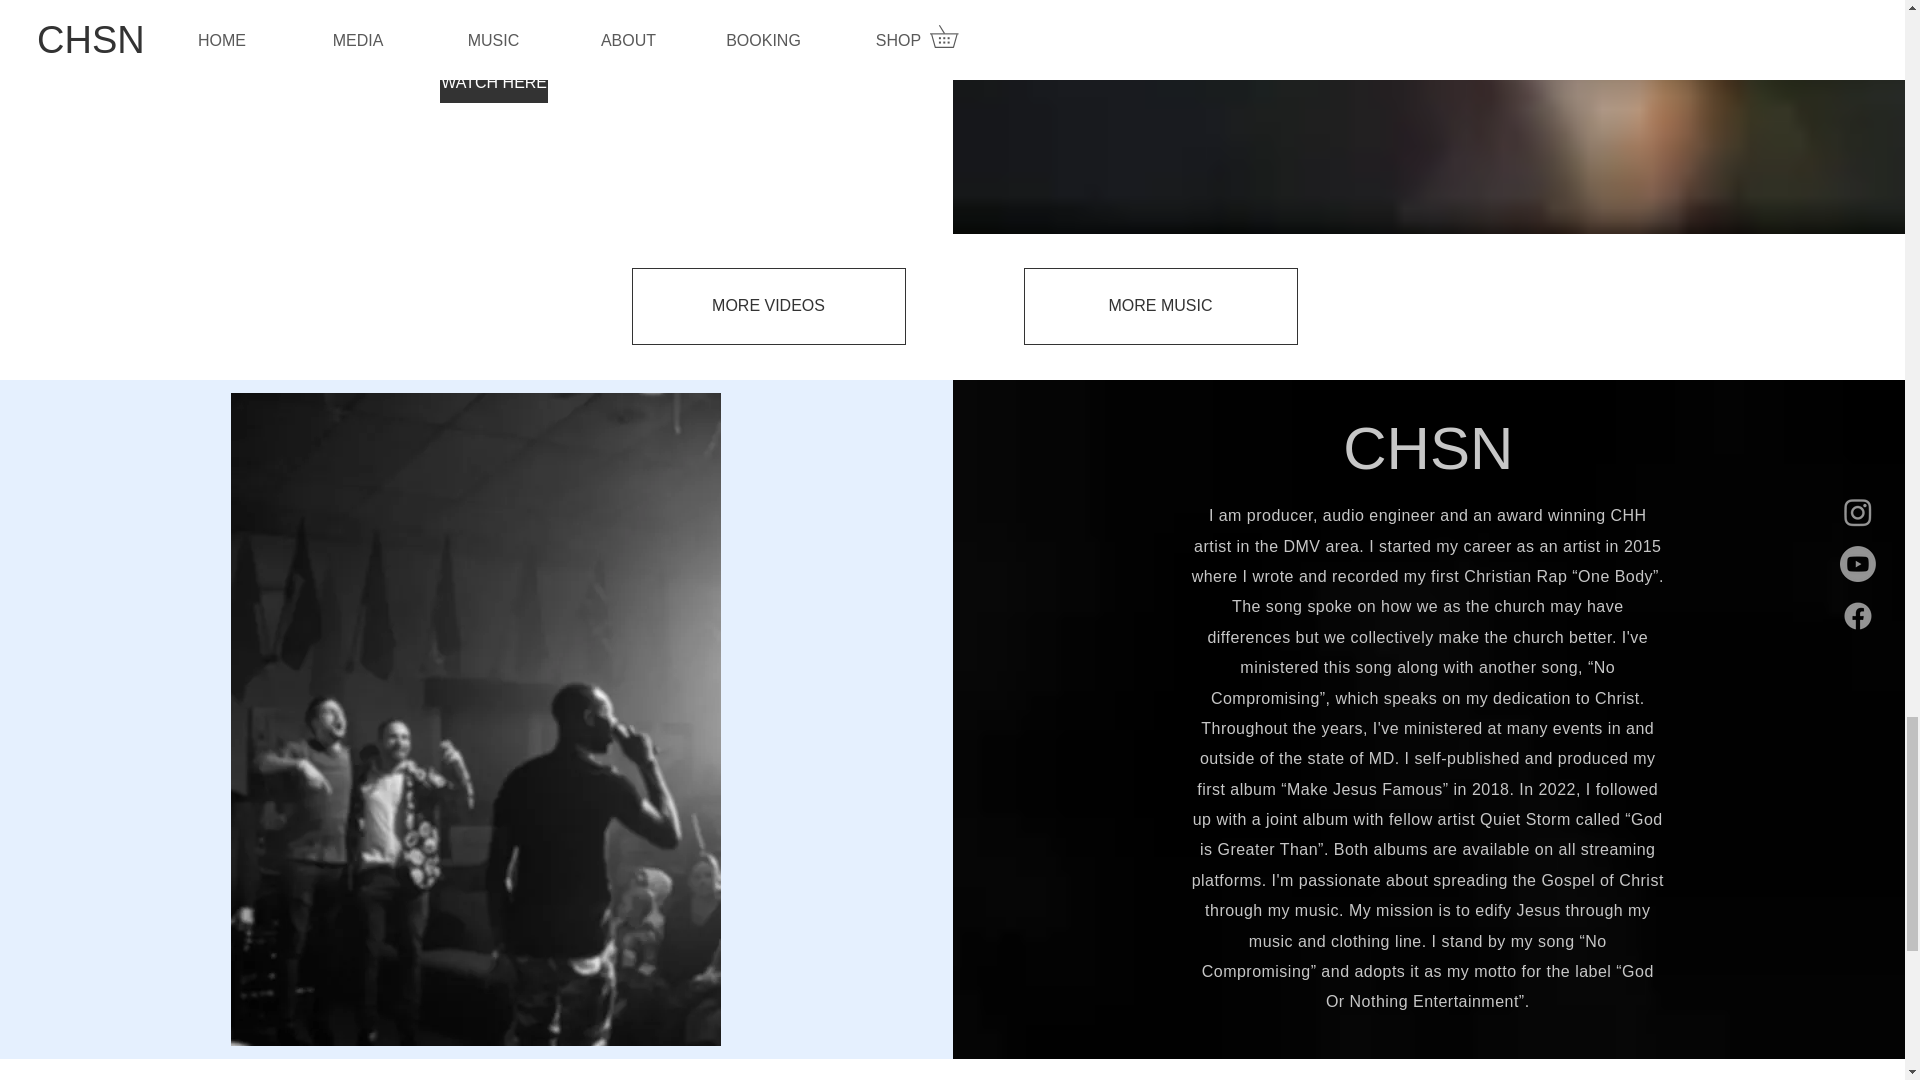 Image resolution: width=1920 pixels, height=1080 pixels. I want to click on WATCH HERE, so click(493, 82).